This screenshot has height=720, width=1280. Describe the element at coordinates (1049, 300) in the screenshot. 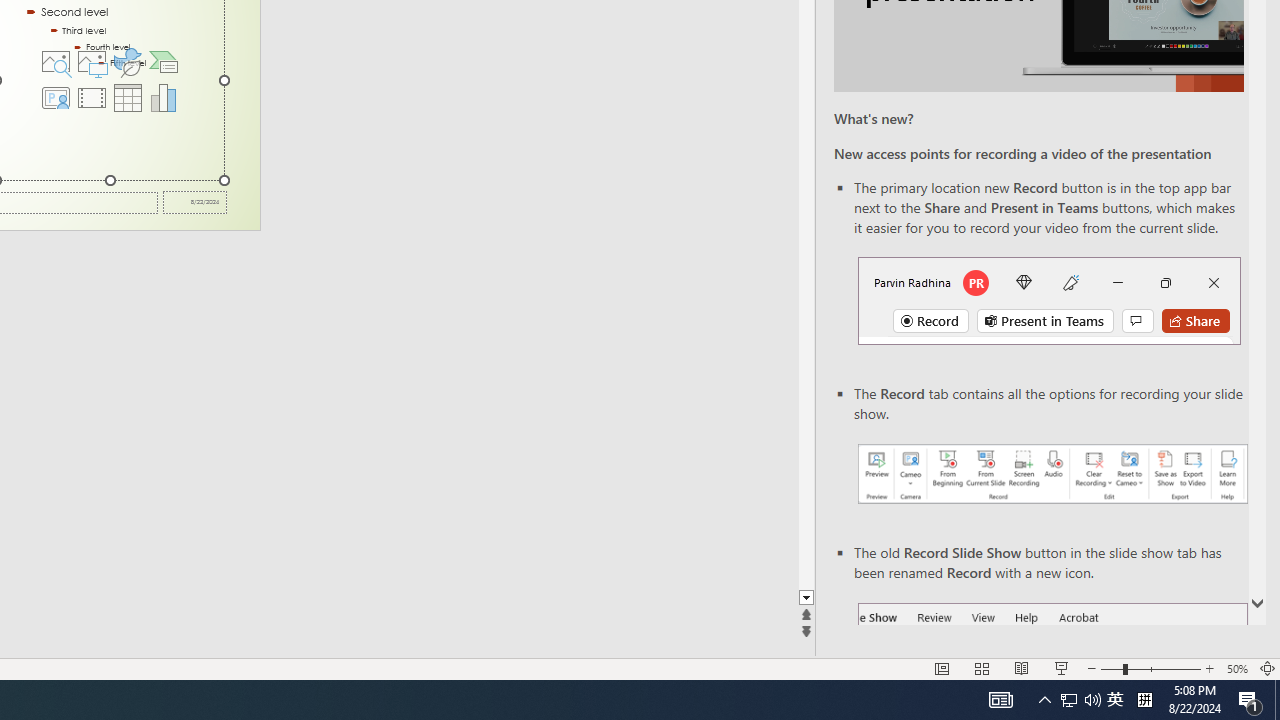

I see `Record button in top bar` at that location.